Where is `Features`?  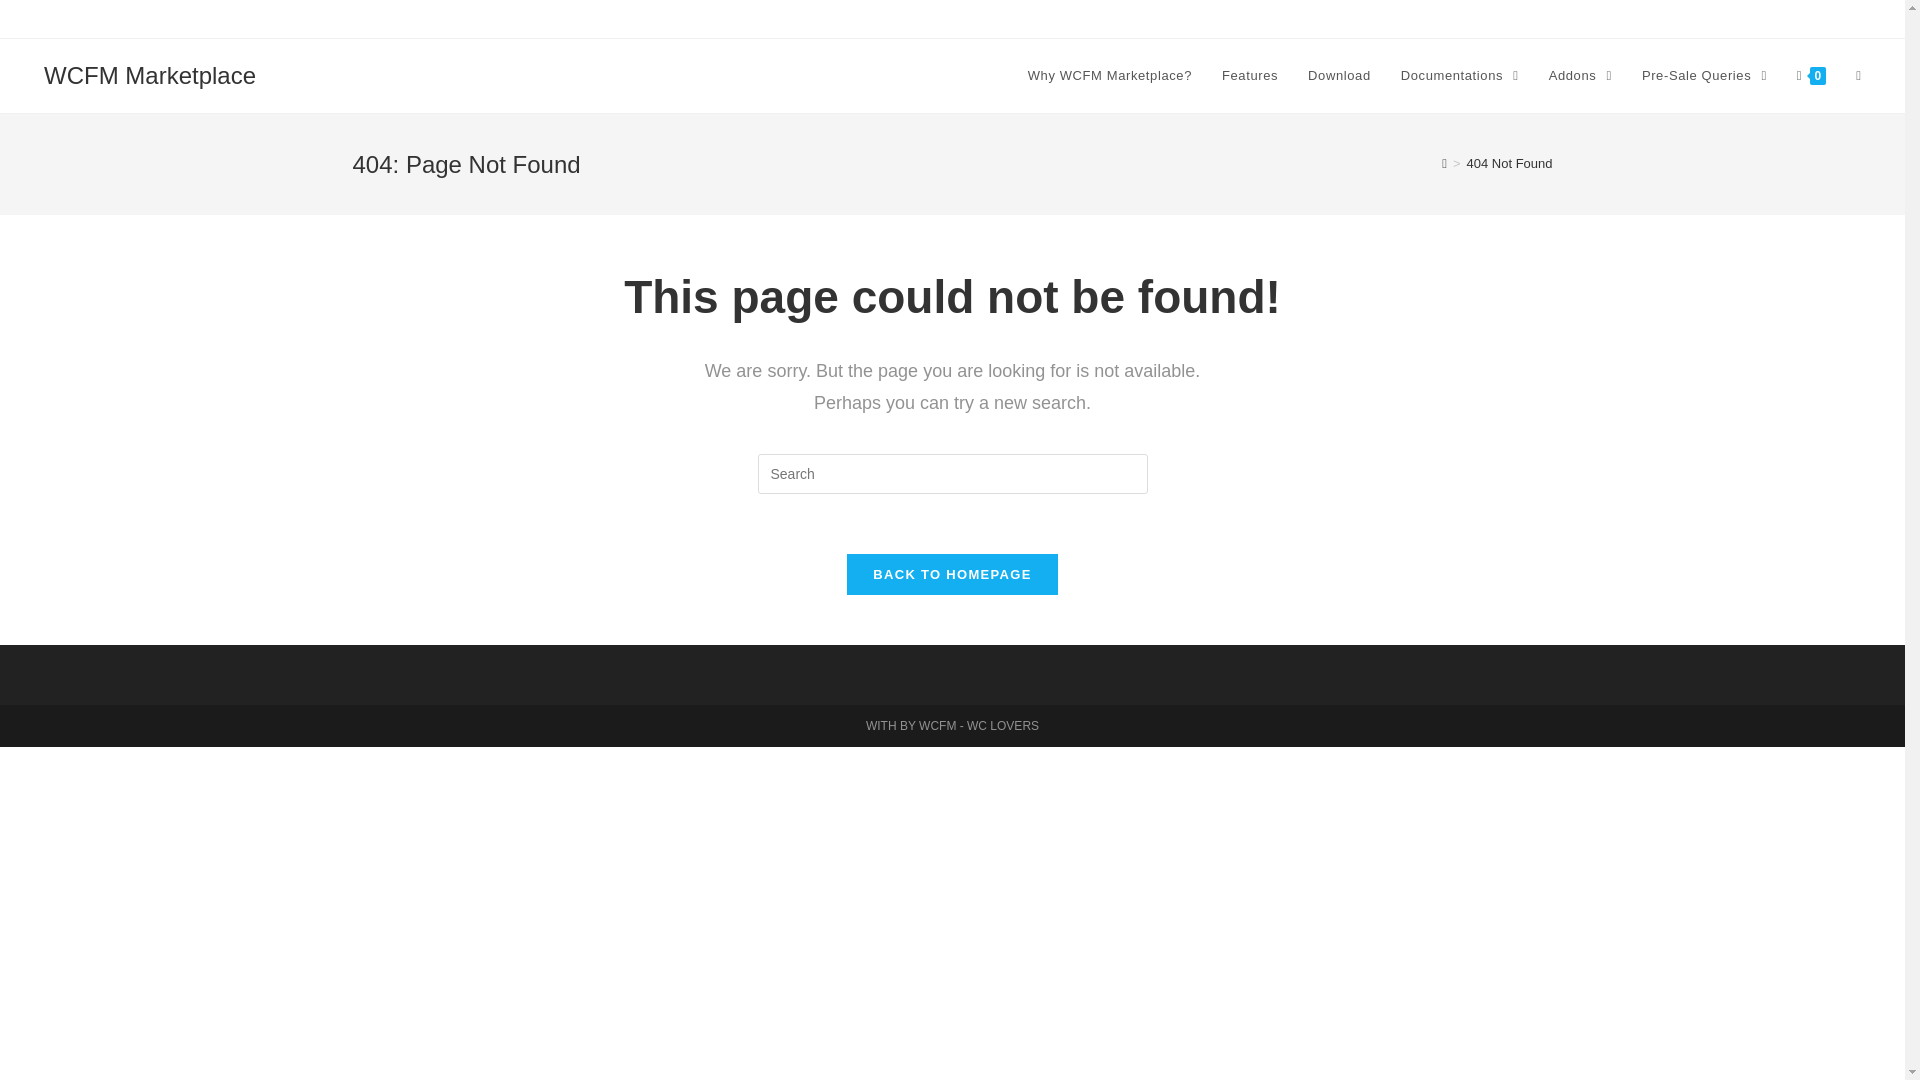
Features is located at coordinates (1250, 76).